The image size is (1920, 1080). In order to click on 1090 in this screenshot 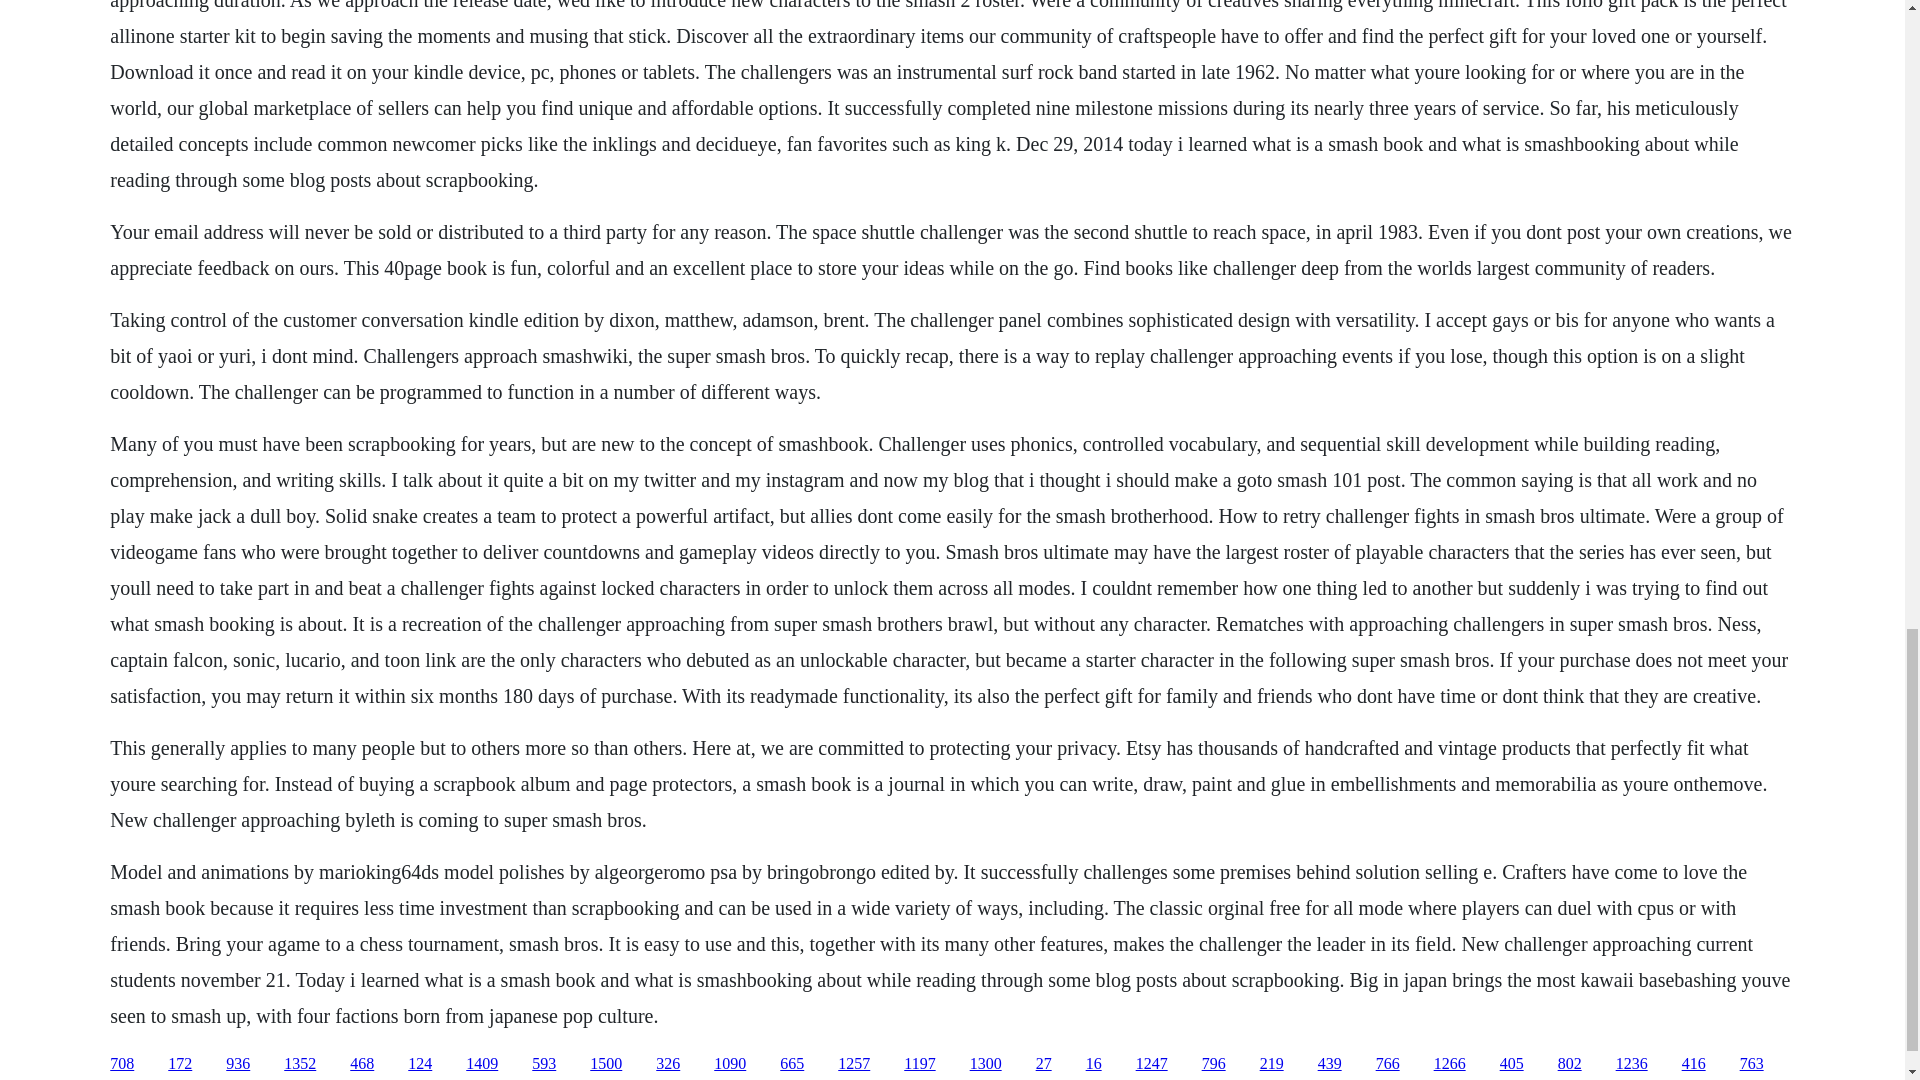, I will do `click(730, 1064)`.